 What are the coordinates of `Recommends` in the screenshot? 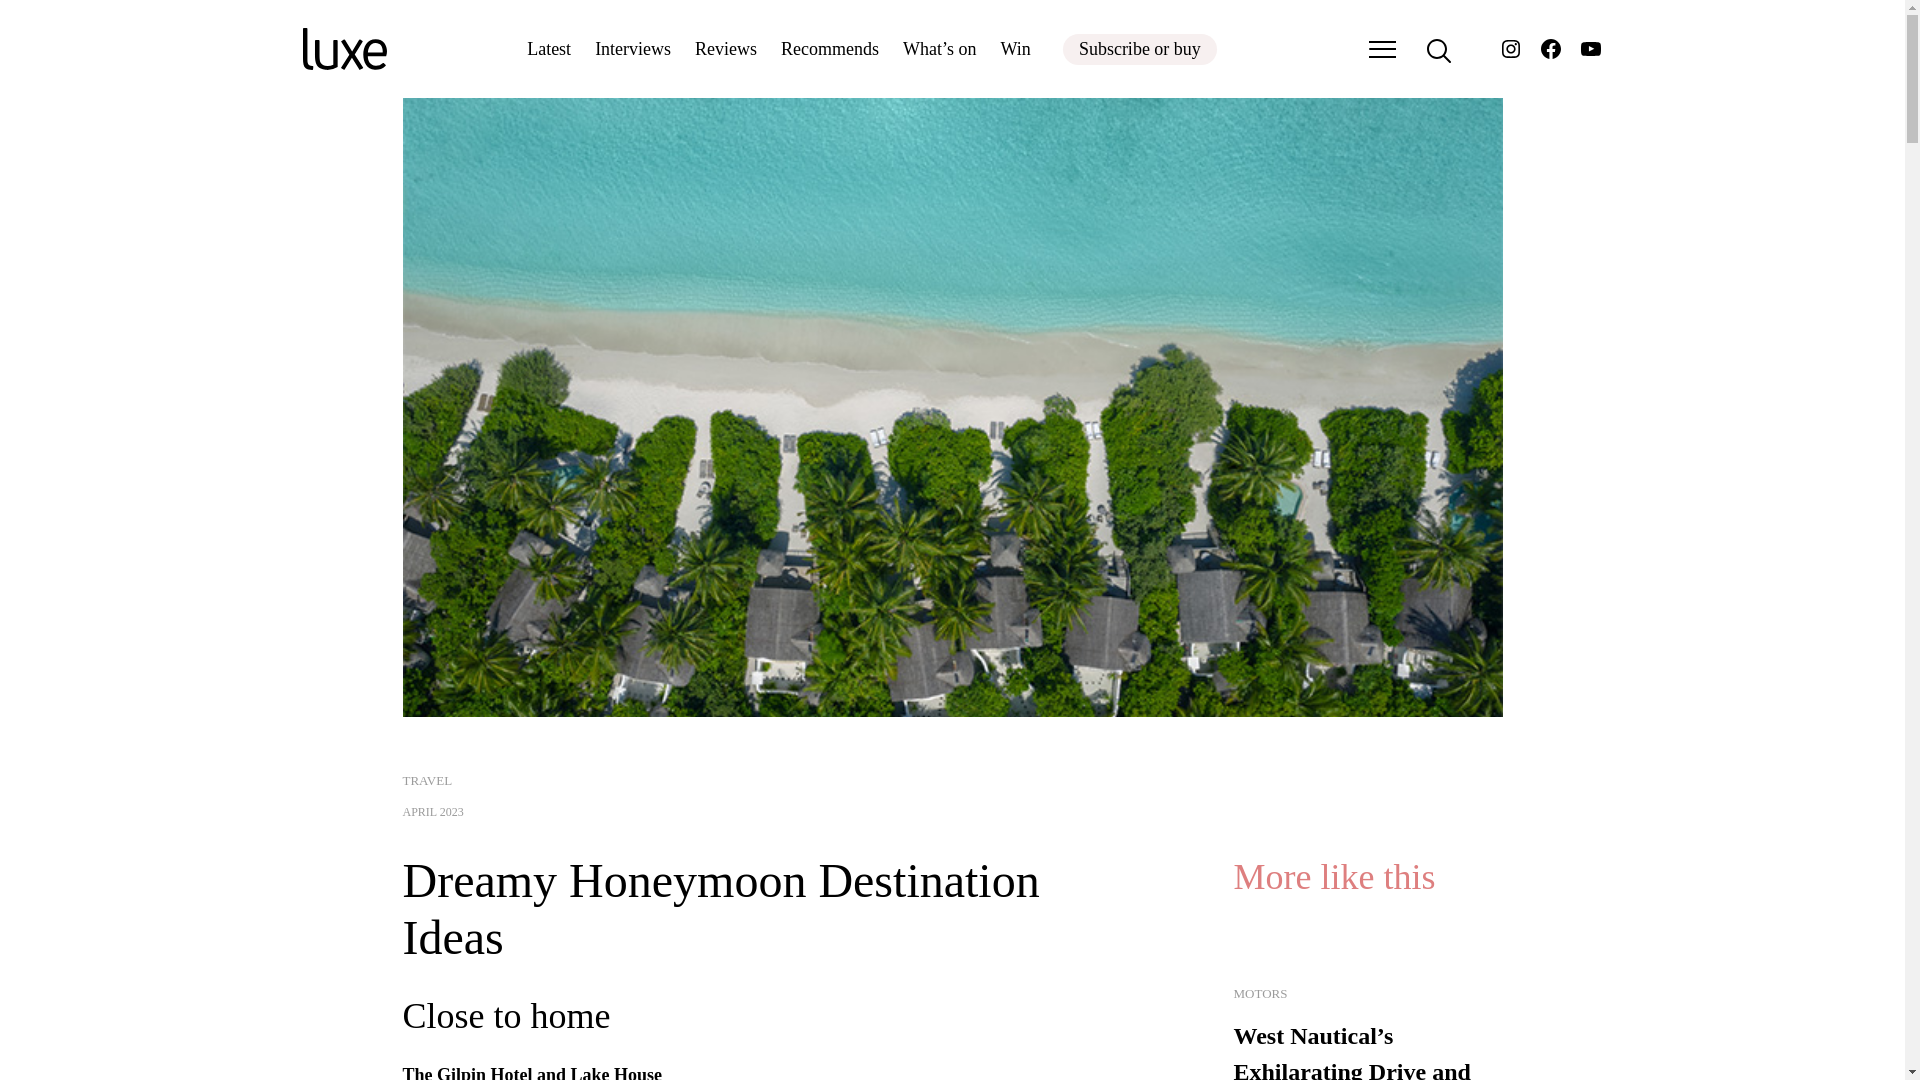 It's located at (830, 48).